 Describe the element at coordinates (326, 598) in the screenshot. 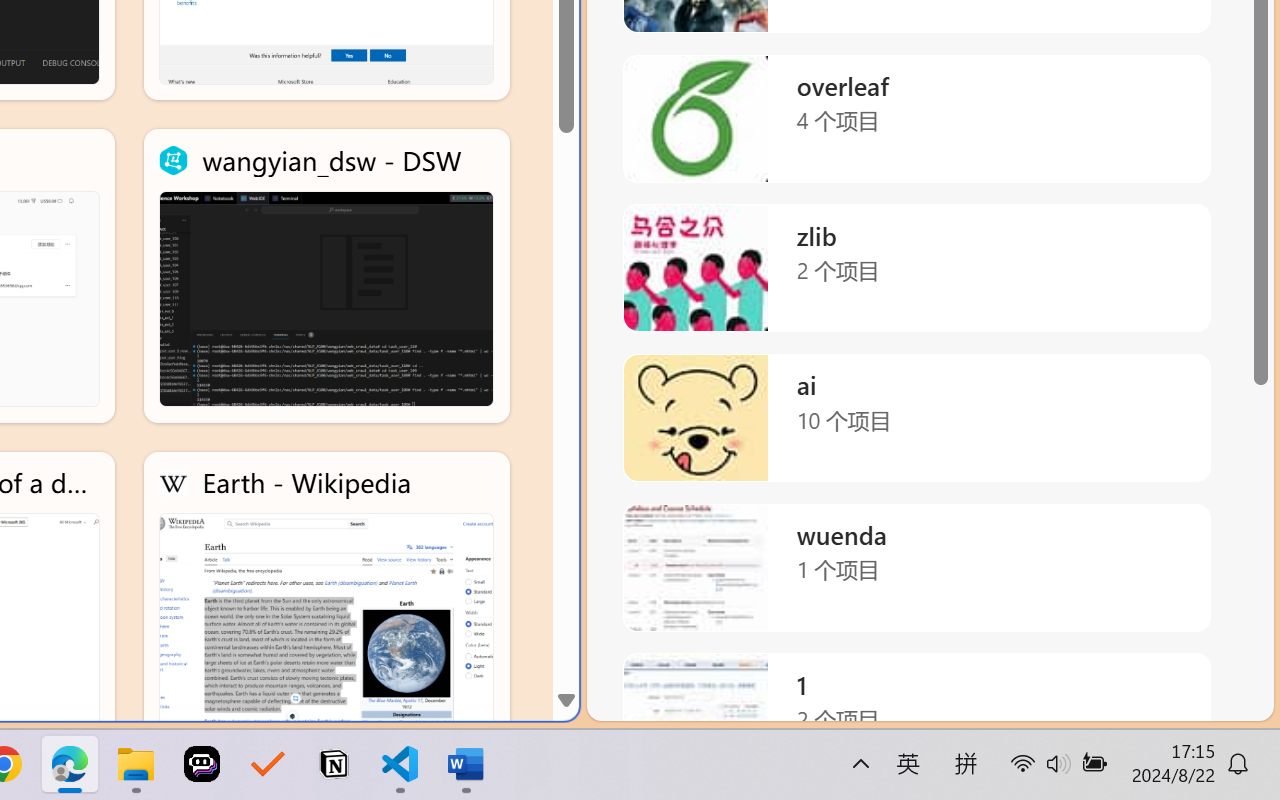

I see `Earth - Wikipedia` at that location.